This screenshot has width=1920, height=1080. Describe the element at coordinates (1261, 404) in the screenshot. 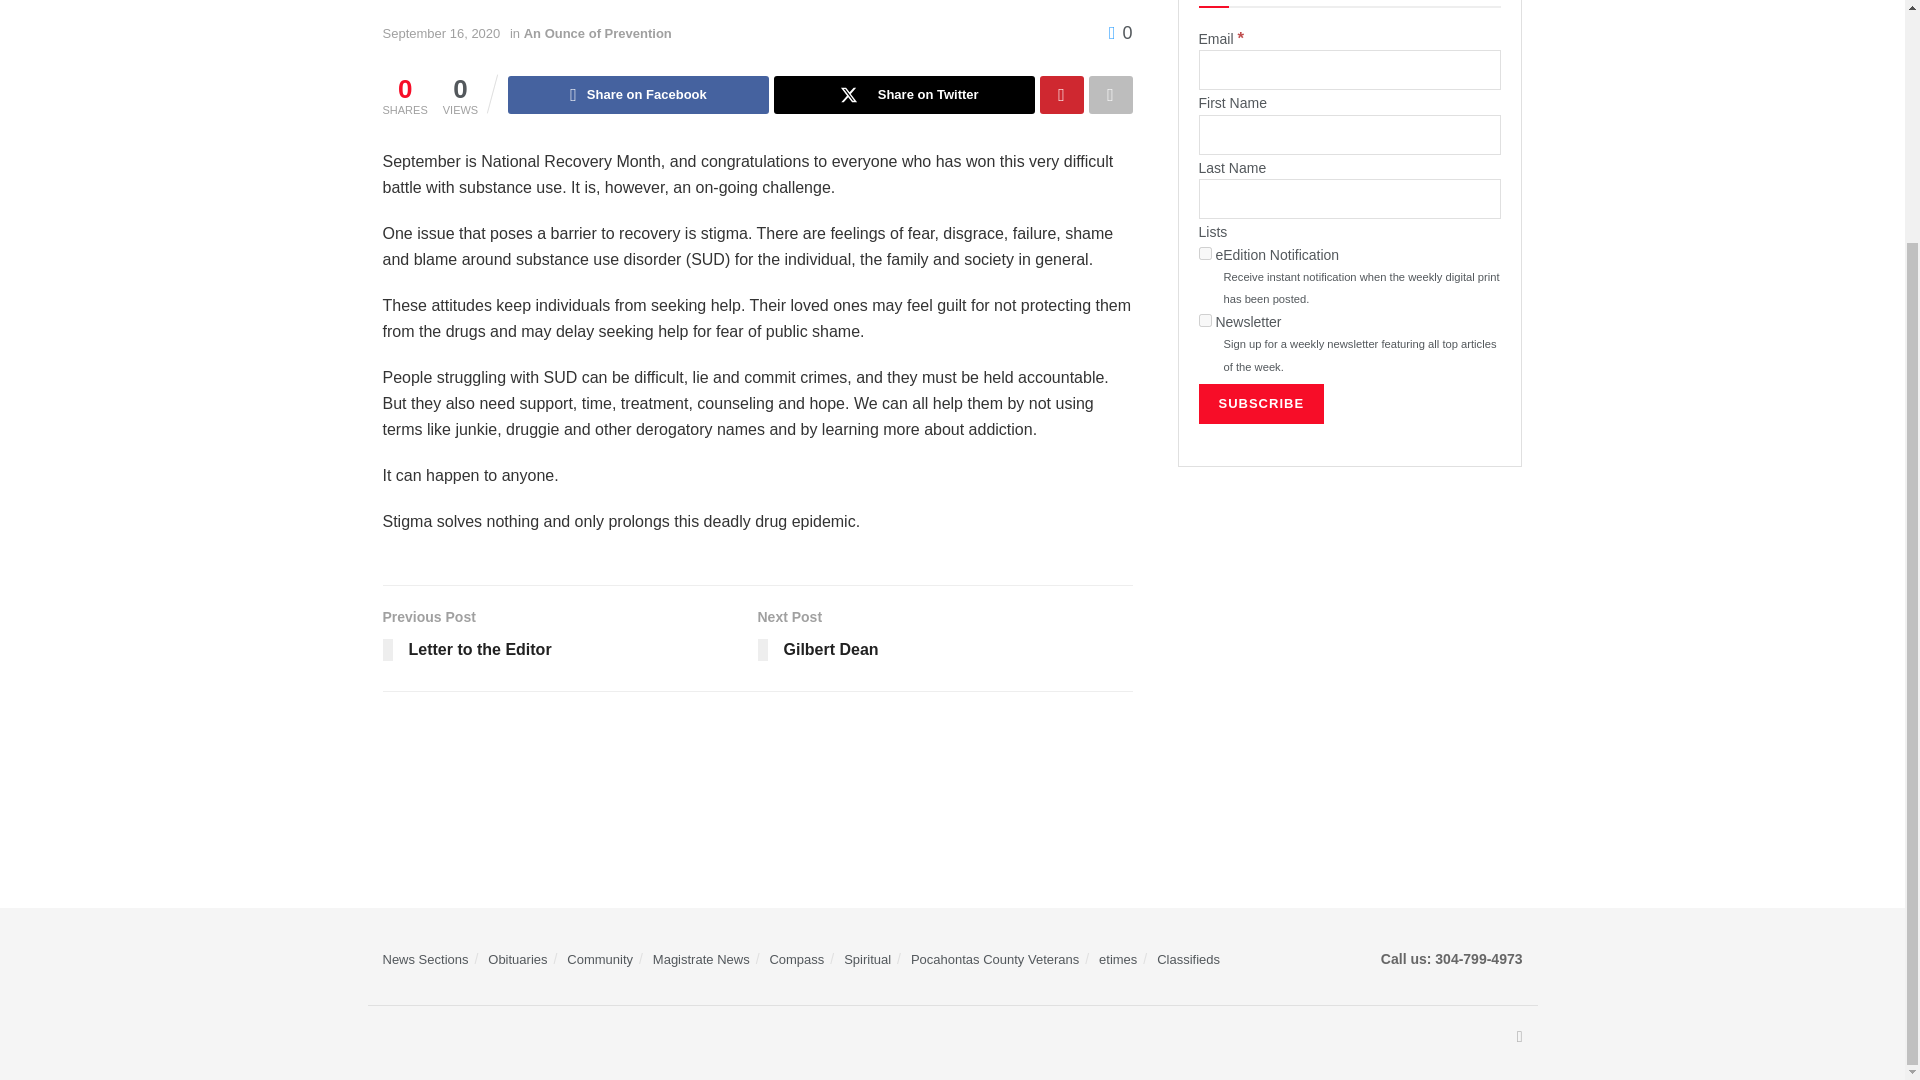

I see `Subscribe` at that location.